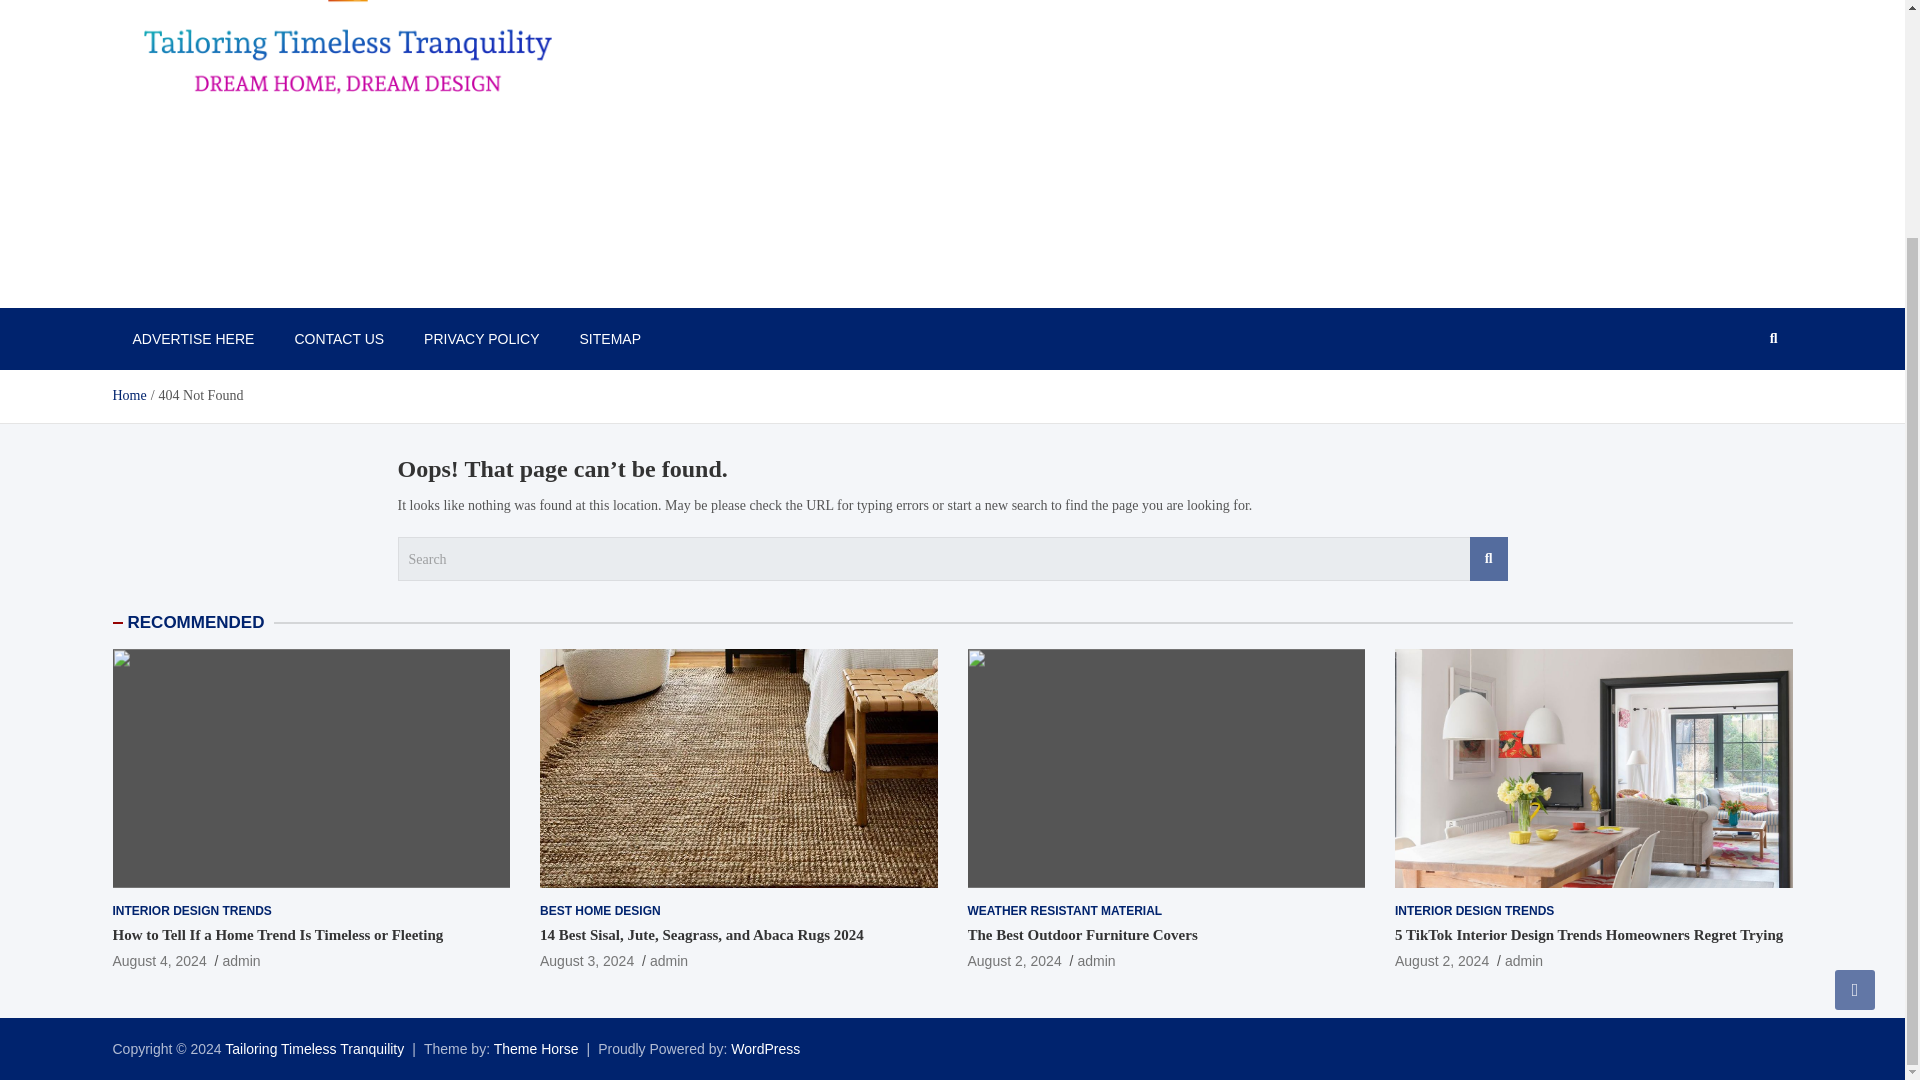  Describe the element at coordinates (314, 1049) in the screenshot. I see `Tailoring Timeless Tranquility` at that location.